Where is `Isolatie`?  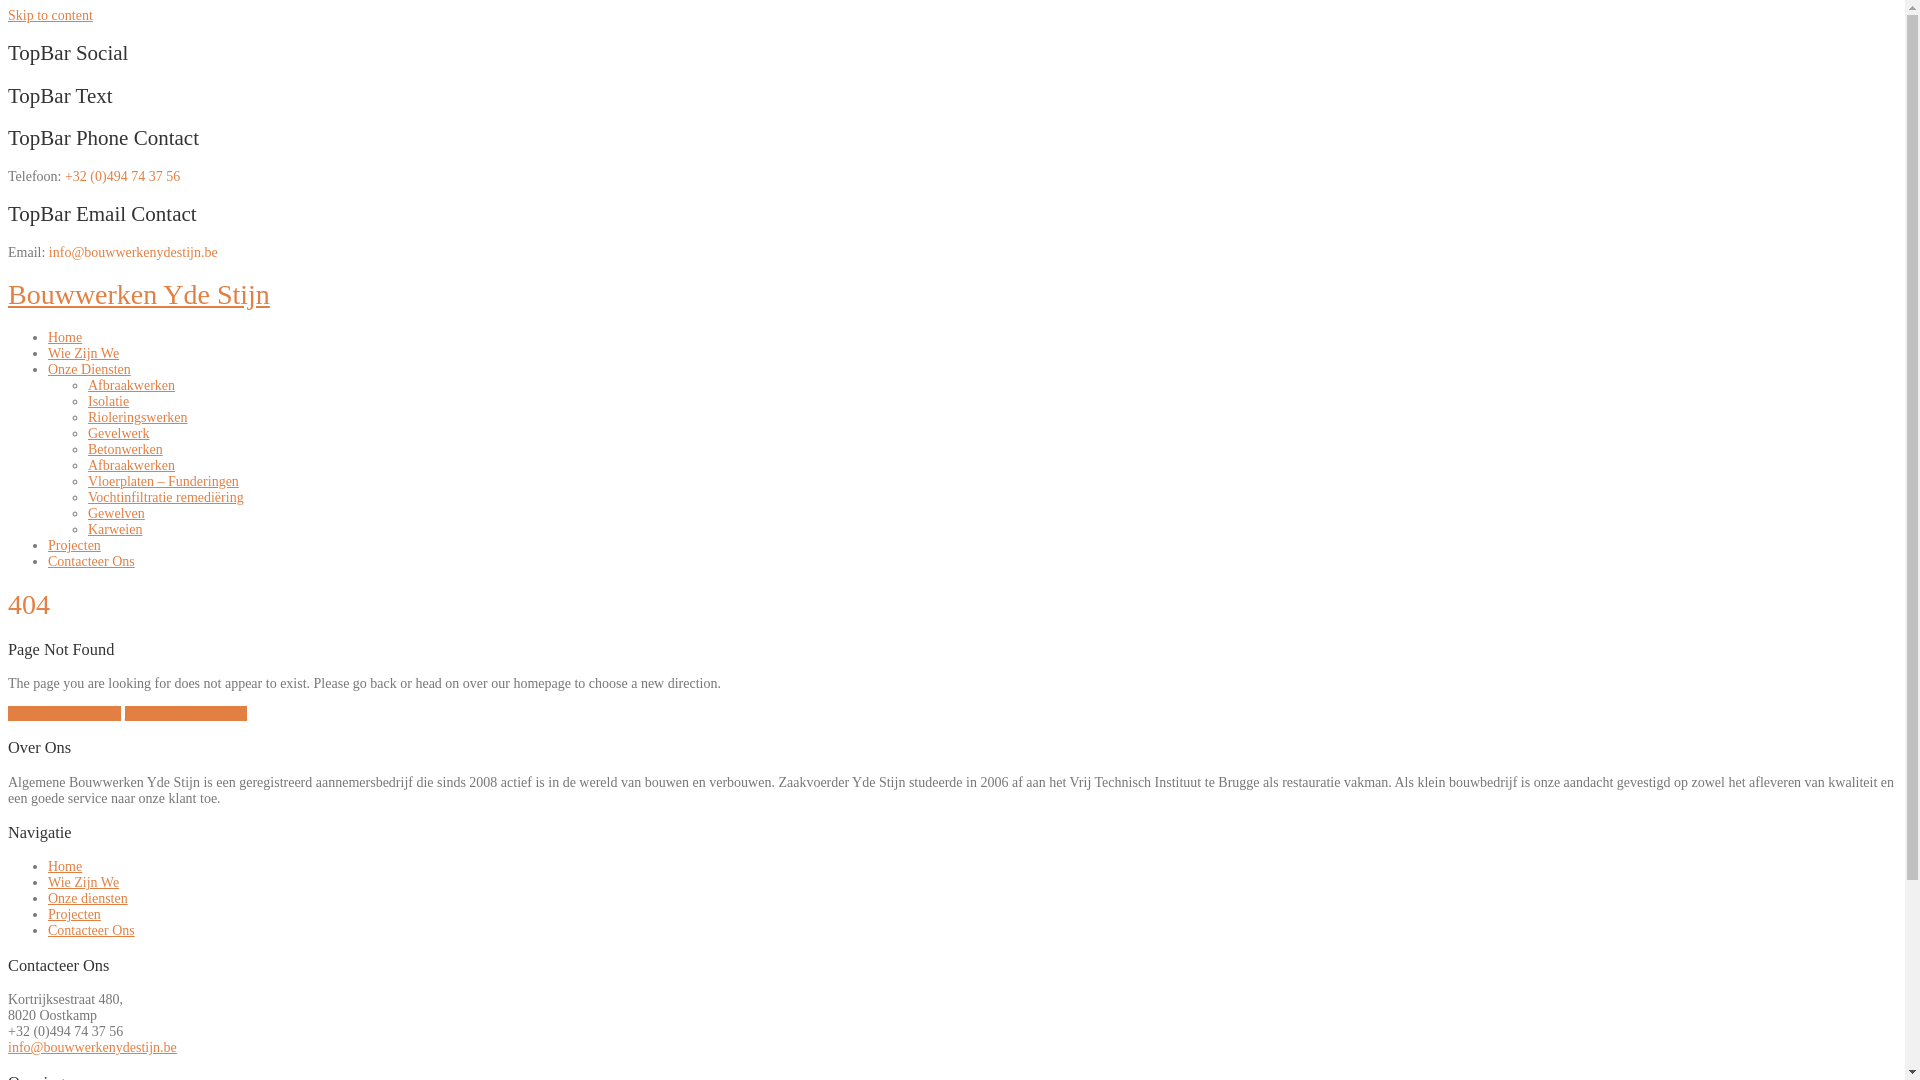 Isolatie is located at coordinates (108, 402).